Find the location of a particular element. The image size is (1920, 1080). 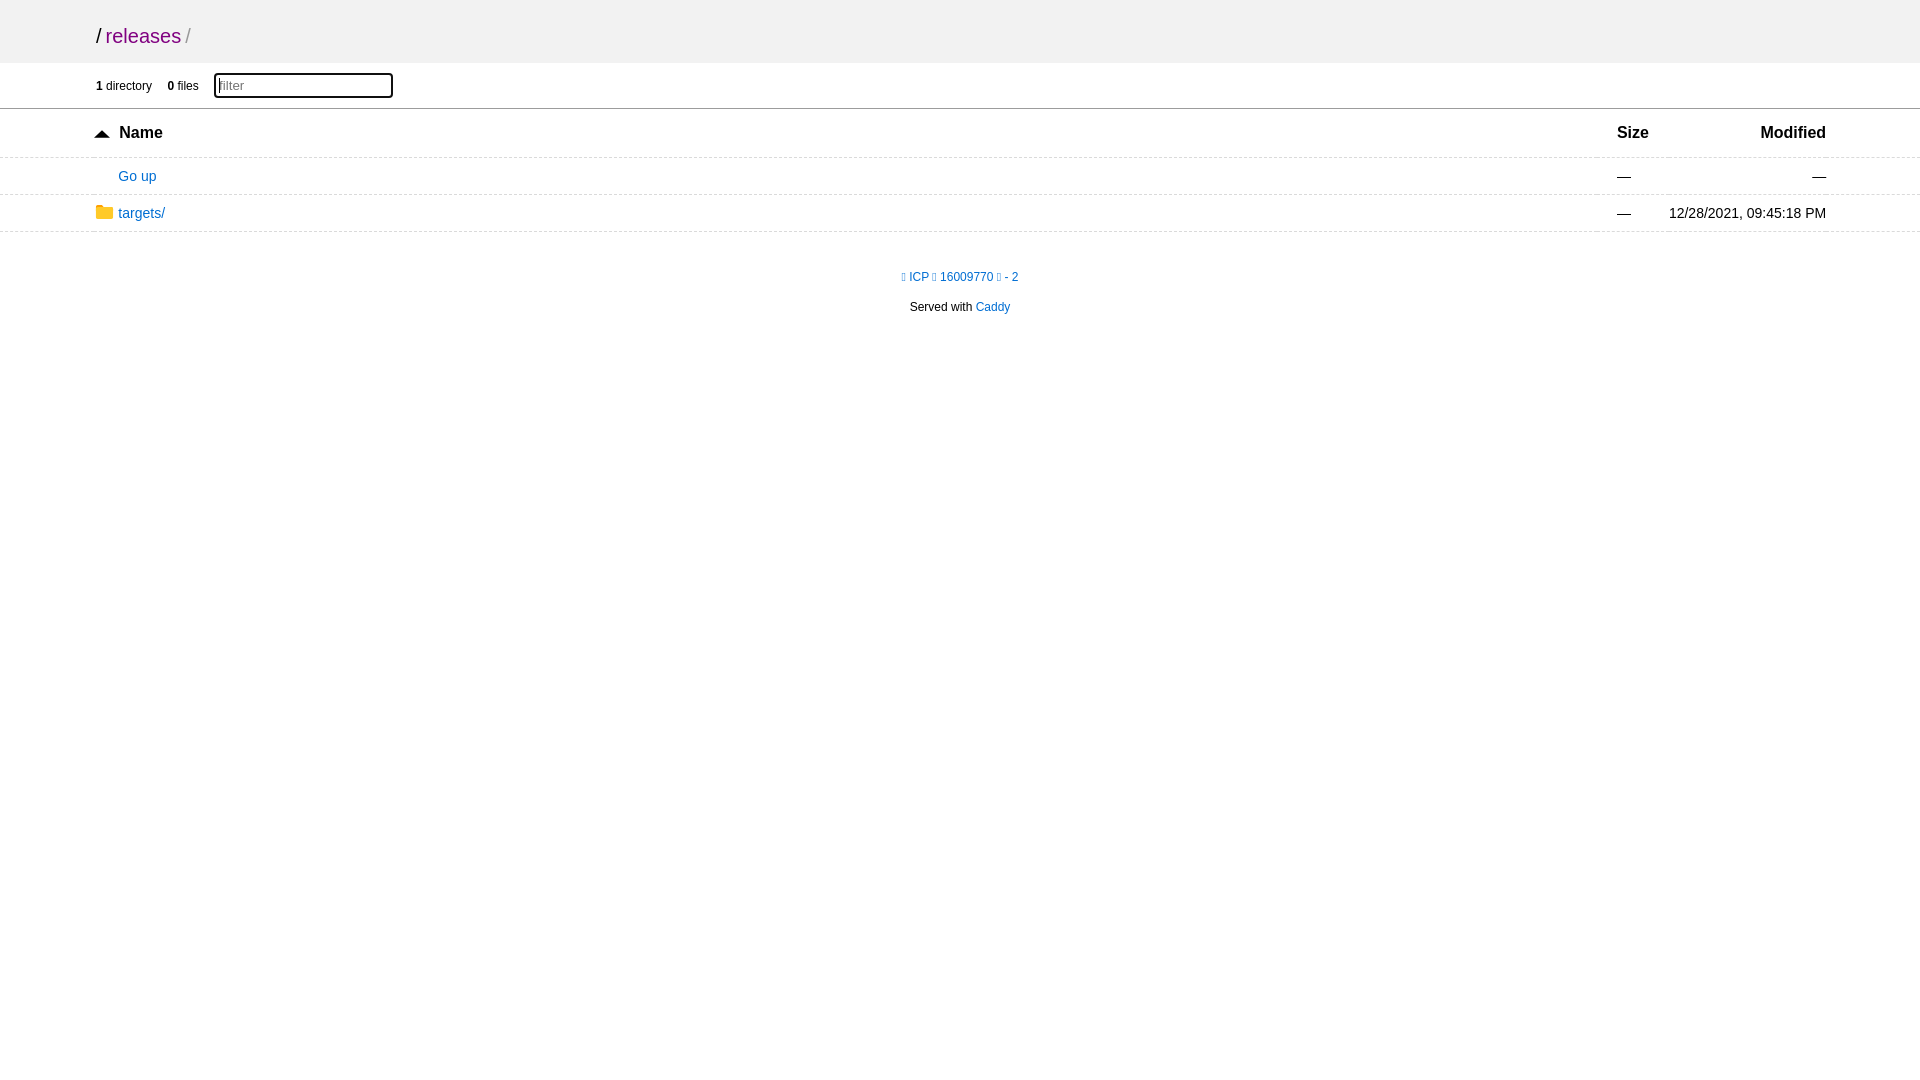

Size is located at coordinates (1633, 132).